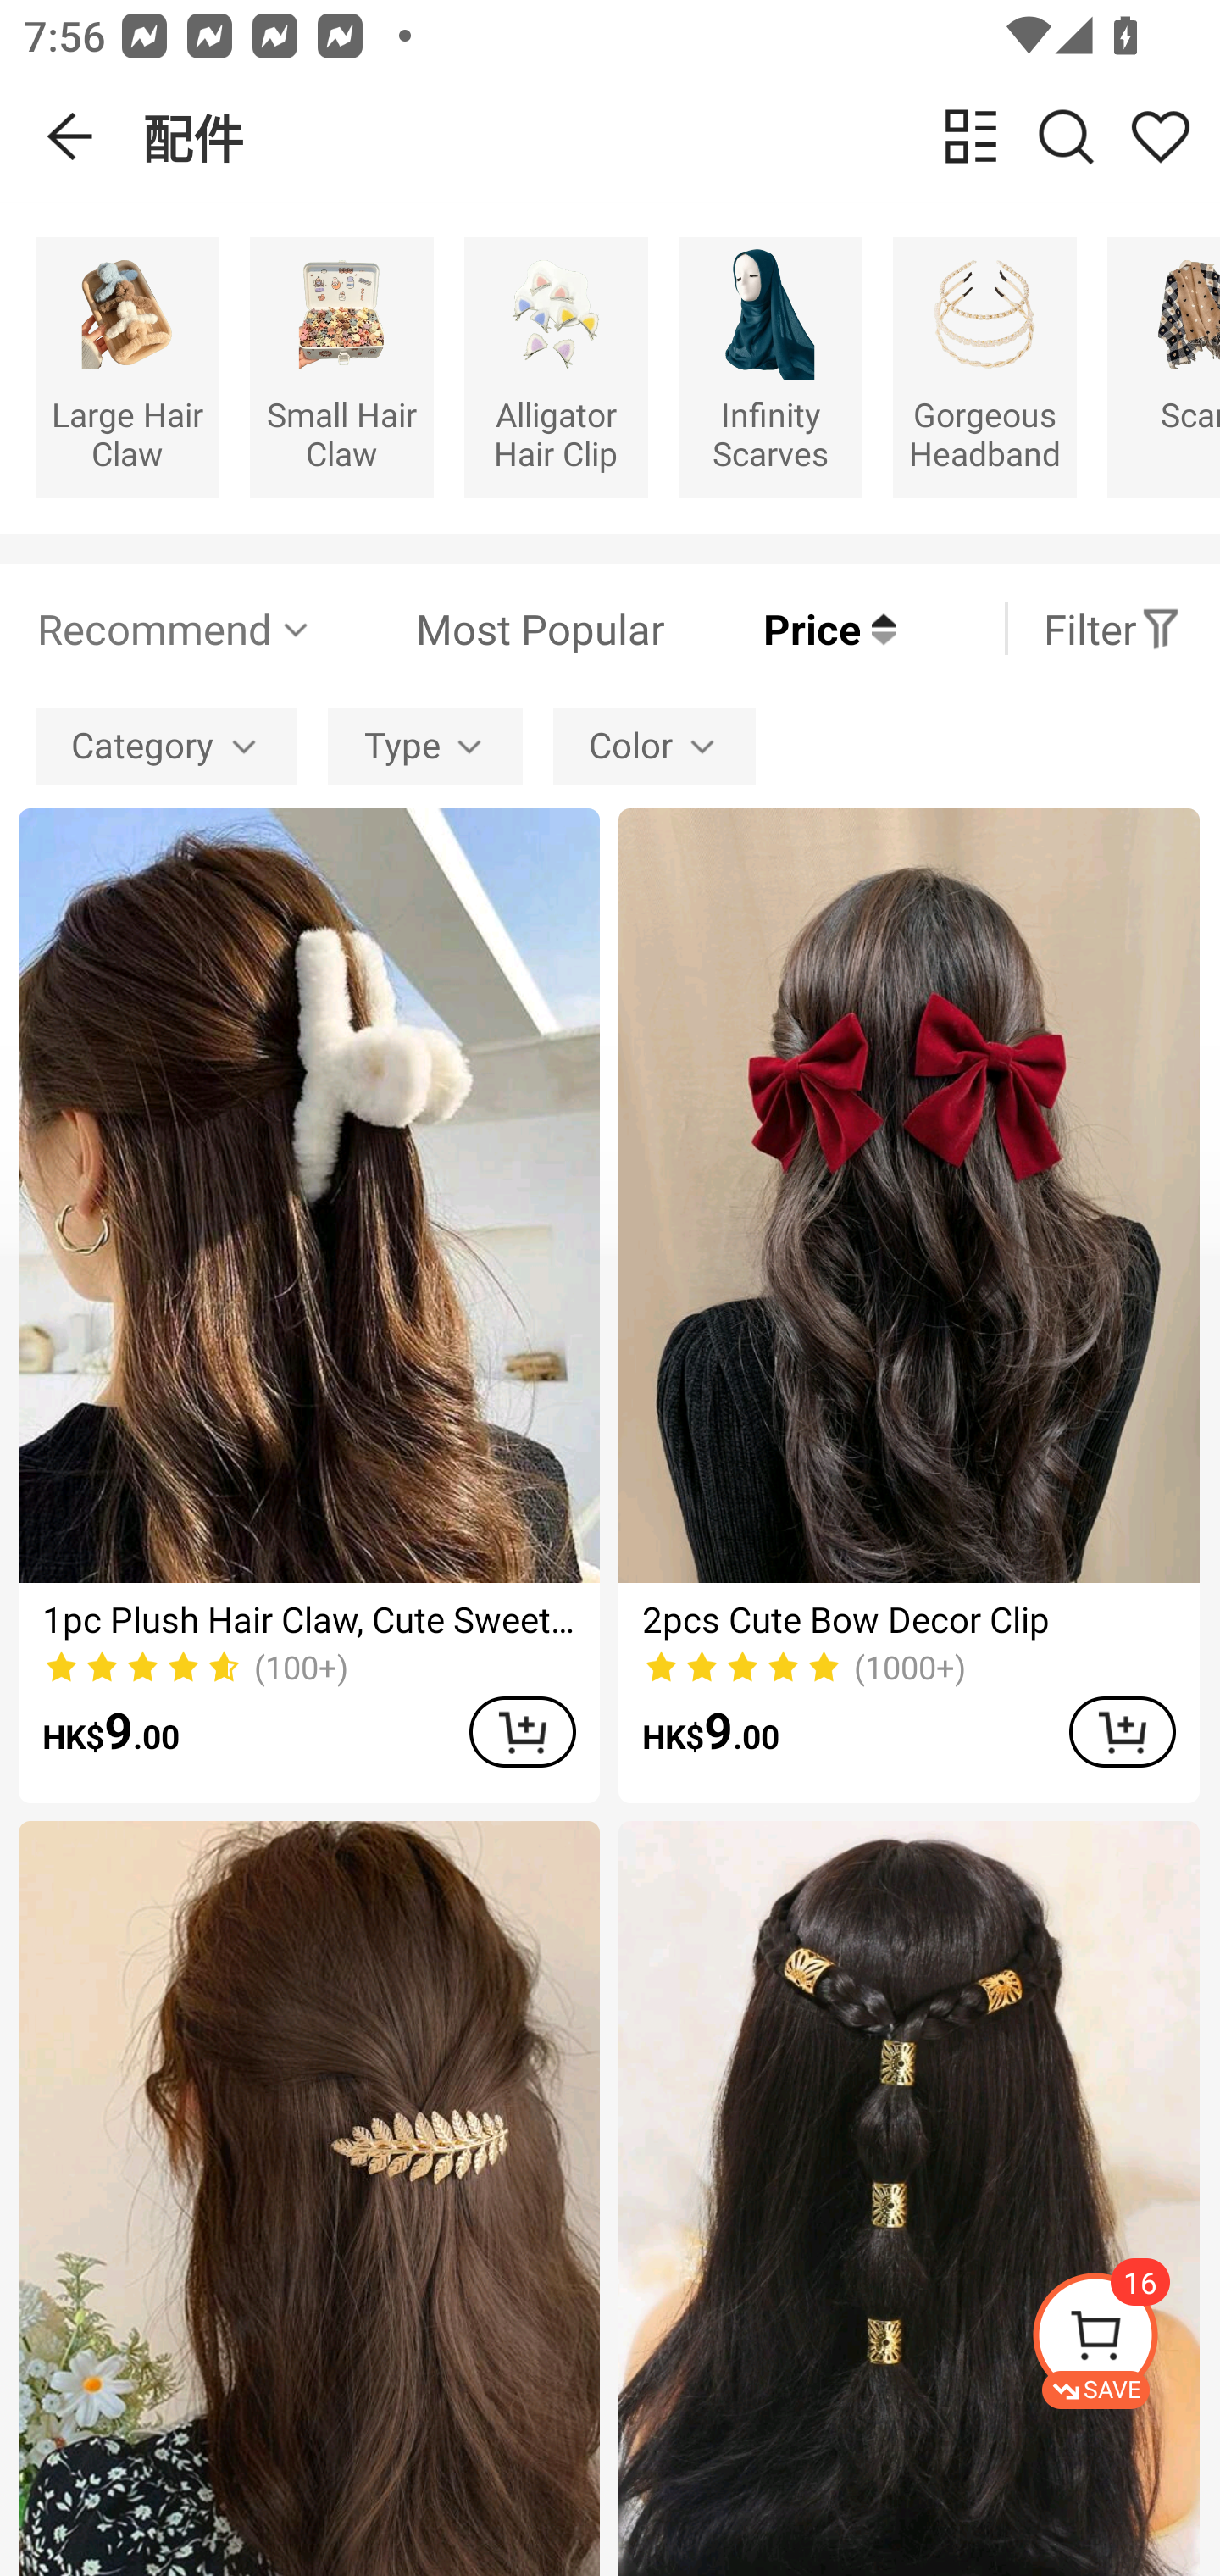 The image size is (1220, 2576). Describe the element at coordinates (1160, 136) in the screenshot. I see `Share` at that location.